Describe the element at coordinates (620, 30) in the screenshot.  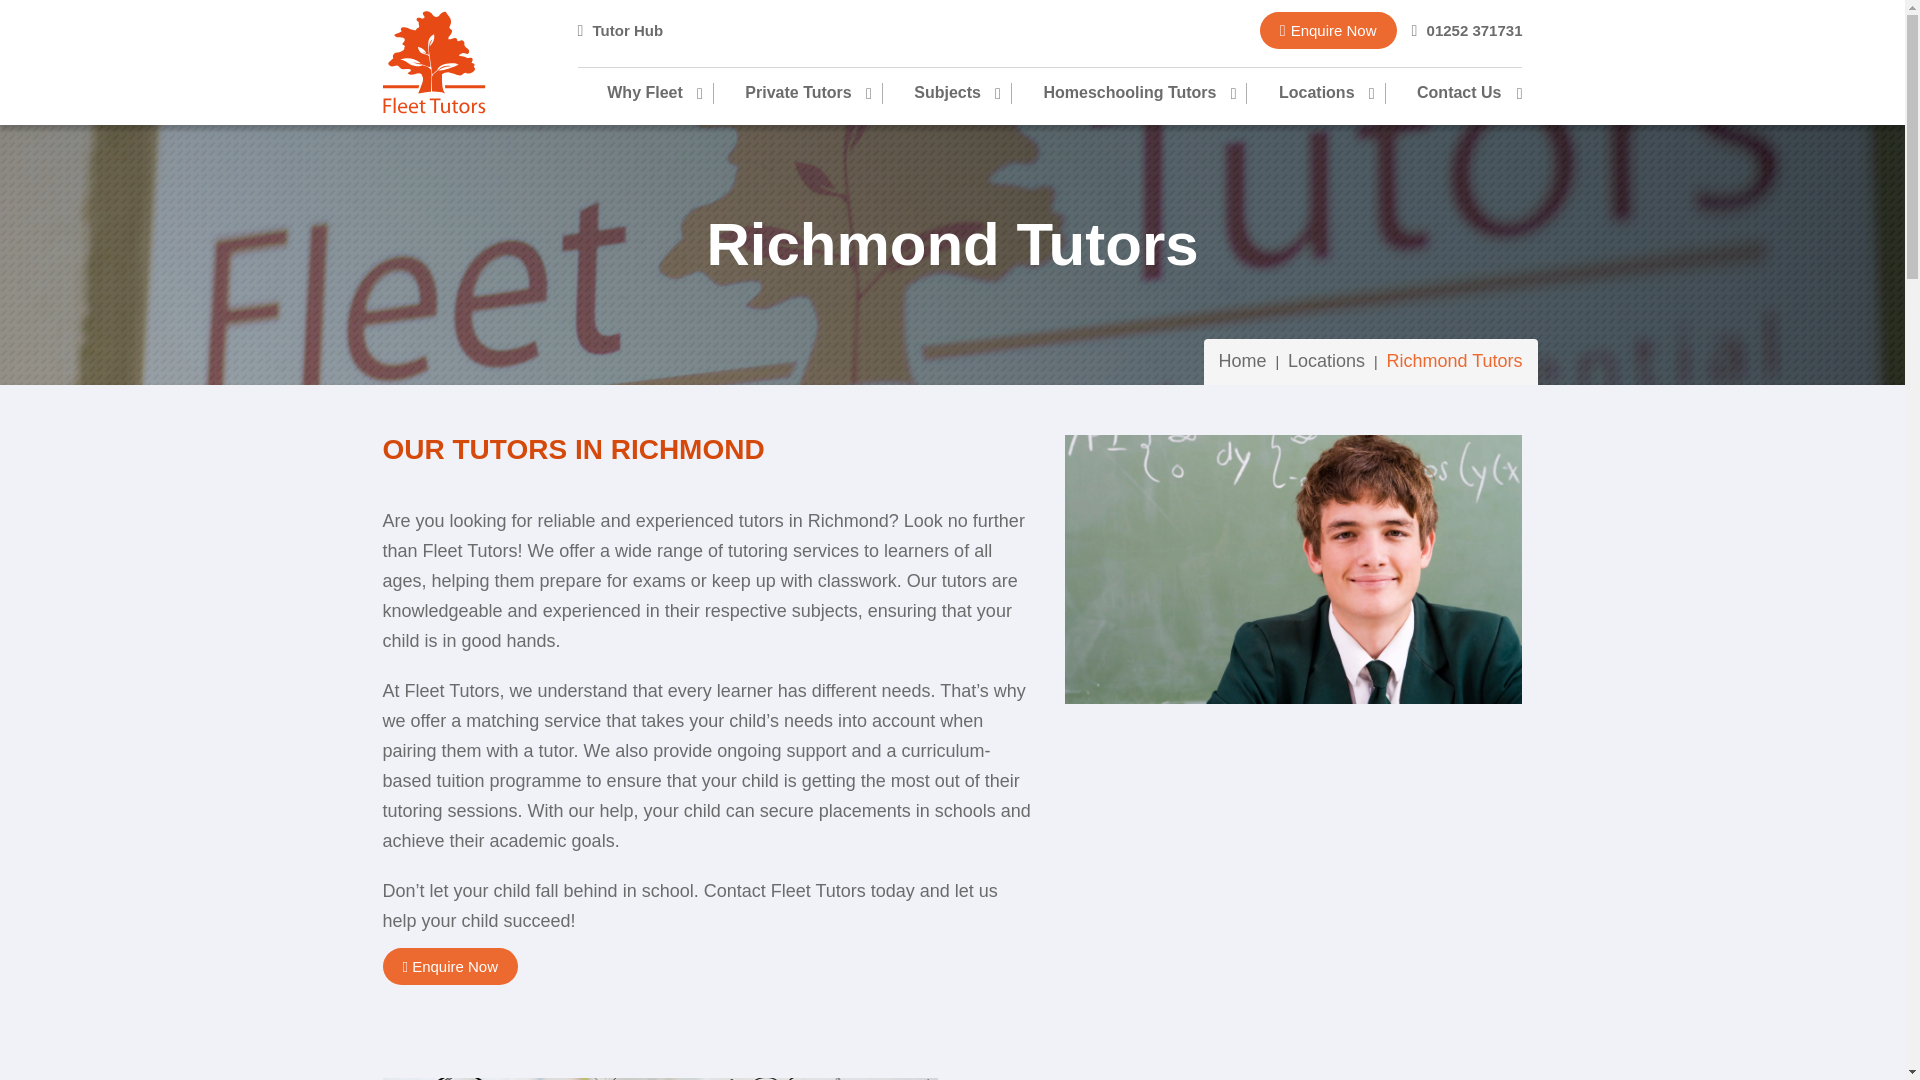
I see `Tutor Hub` at that location.